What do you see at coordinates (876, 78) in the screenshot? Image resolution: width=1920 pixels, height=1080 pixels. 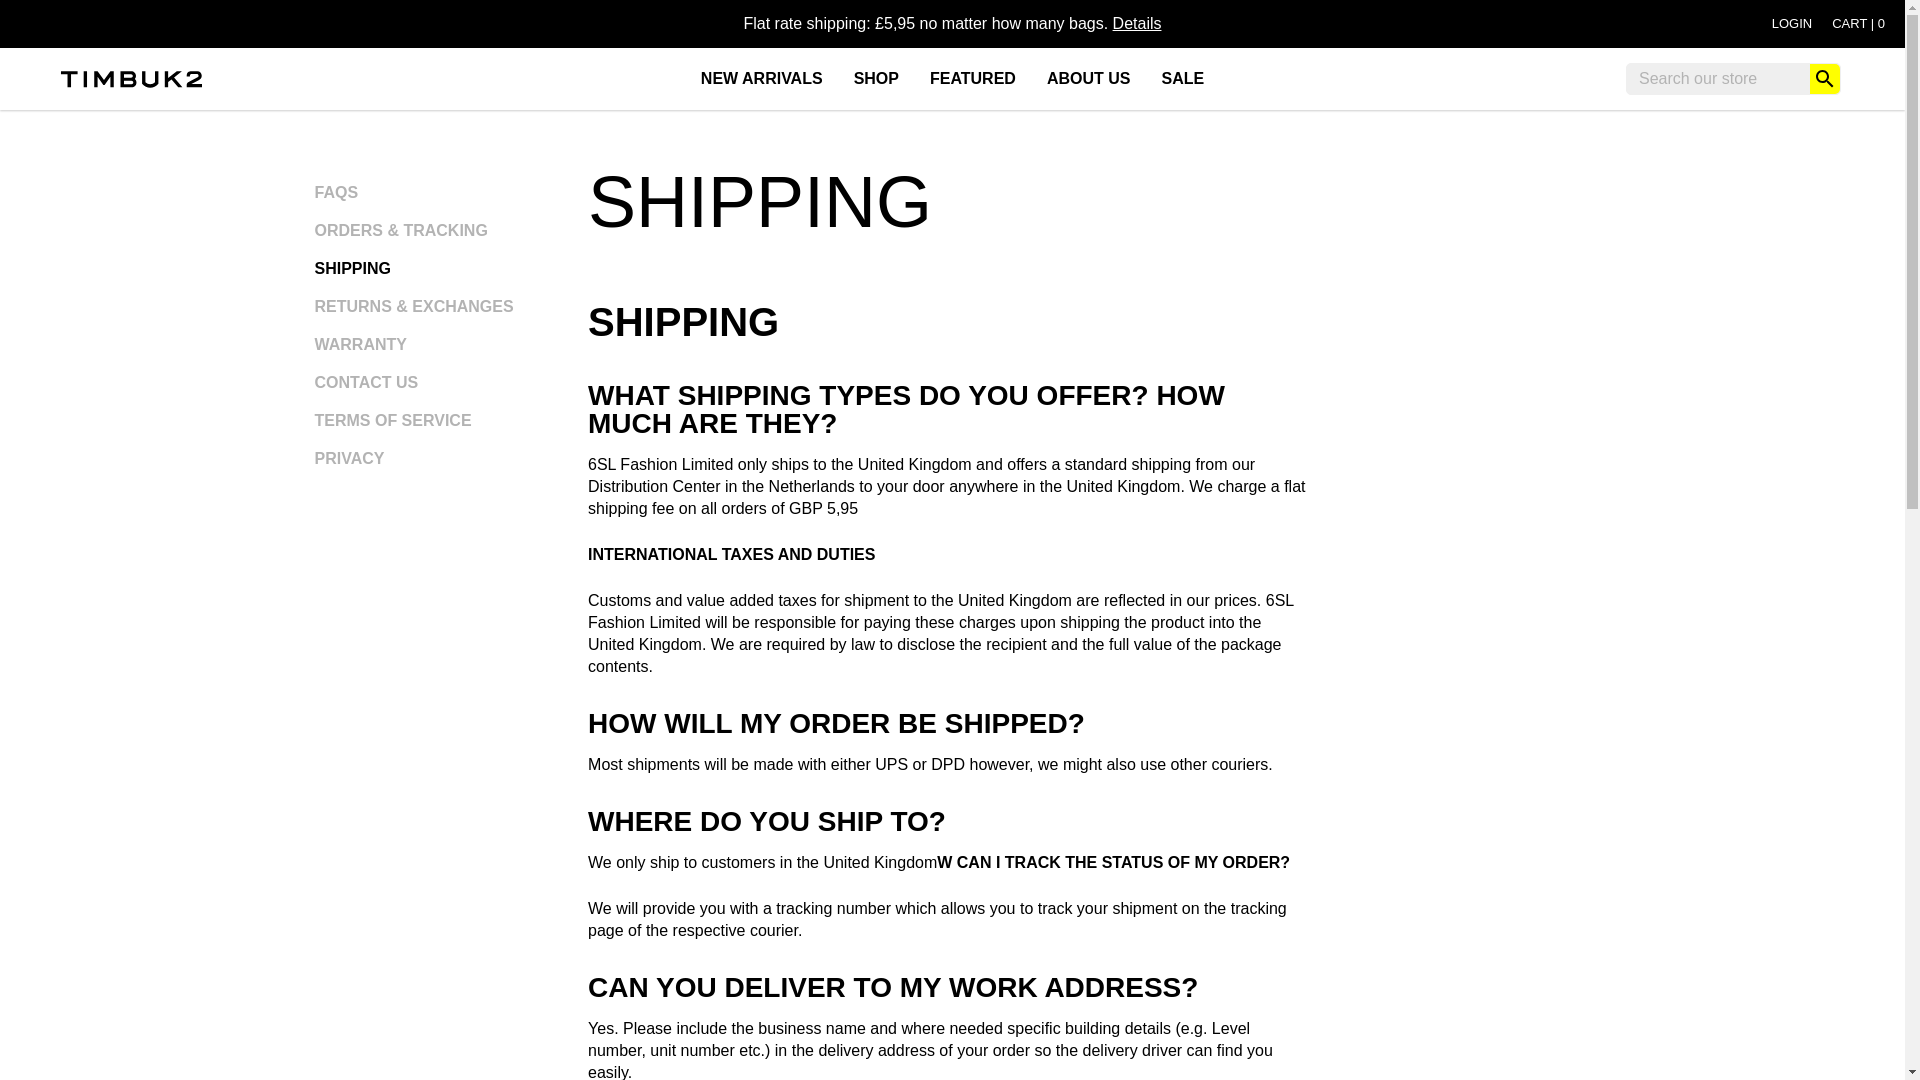 I see `Details` at bounding box center [876, 78].